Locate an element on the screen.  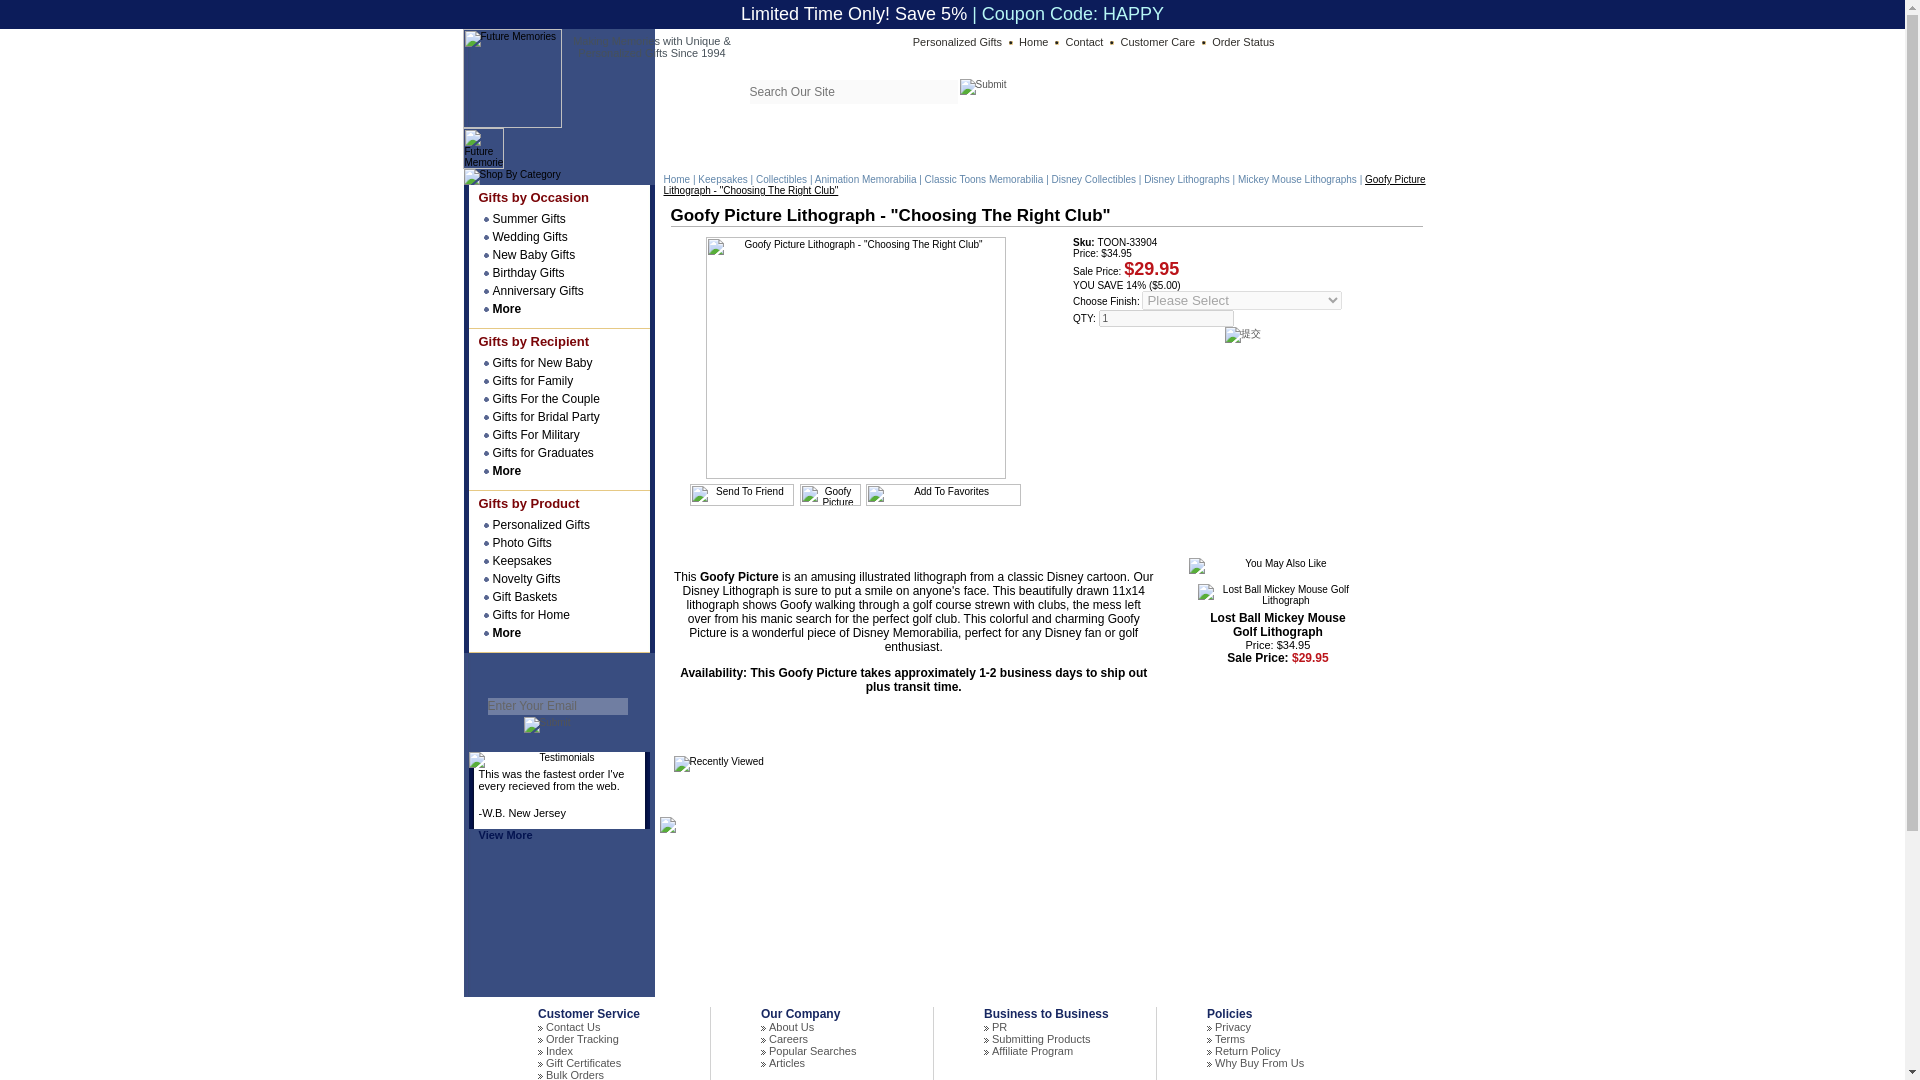
1 is located at coordinates (1166, 318).